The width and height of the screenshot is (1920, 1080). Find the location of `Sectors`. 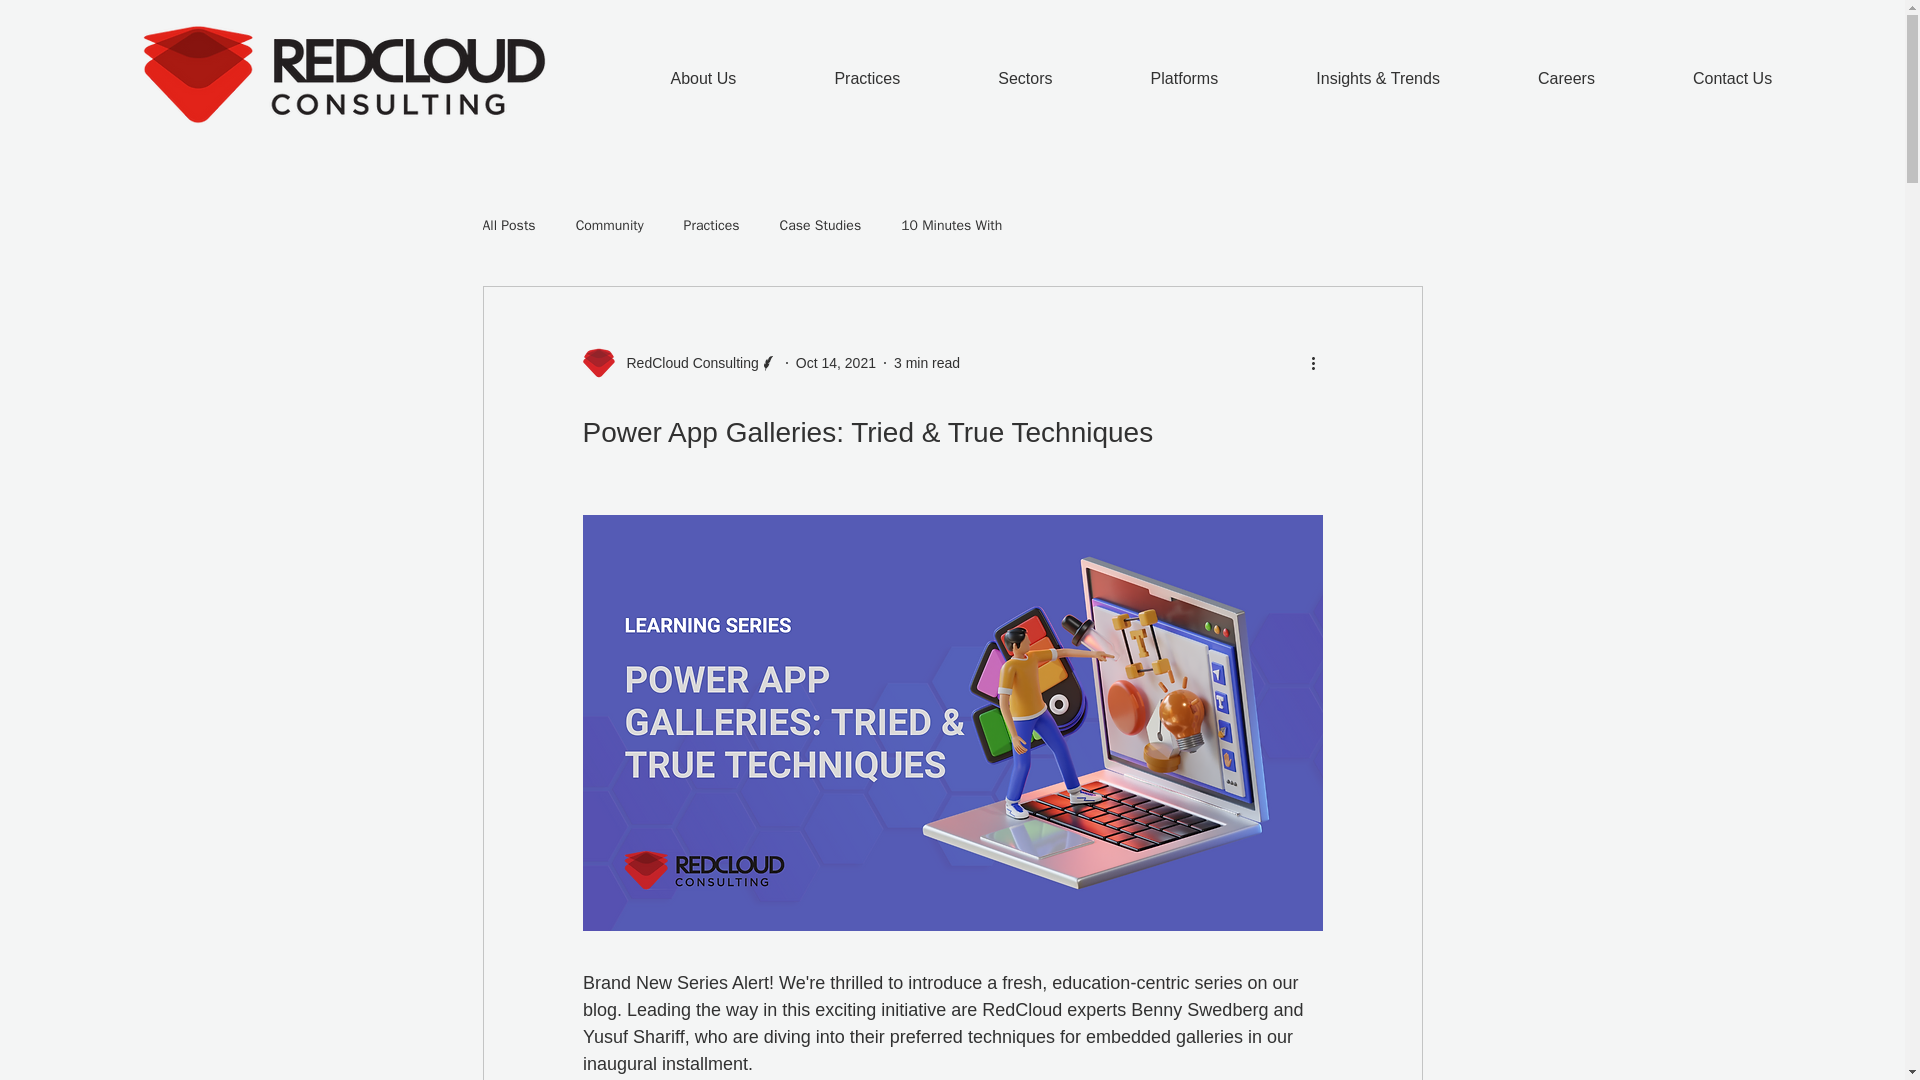

Sectors is located at coordinates (1024, 79).